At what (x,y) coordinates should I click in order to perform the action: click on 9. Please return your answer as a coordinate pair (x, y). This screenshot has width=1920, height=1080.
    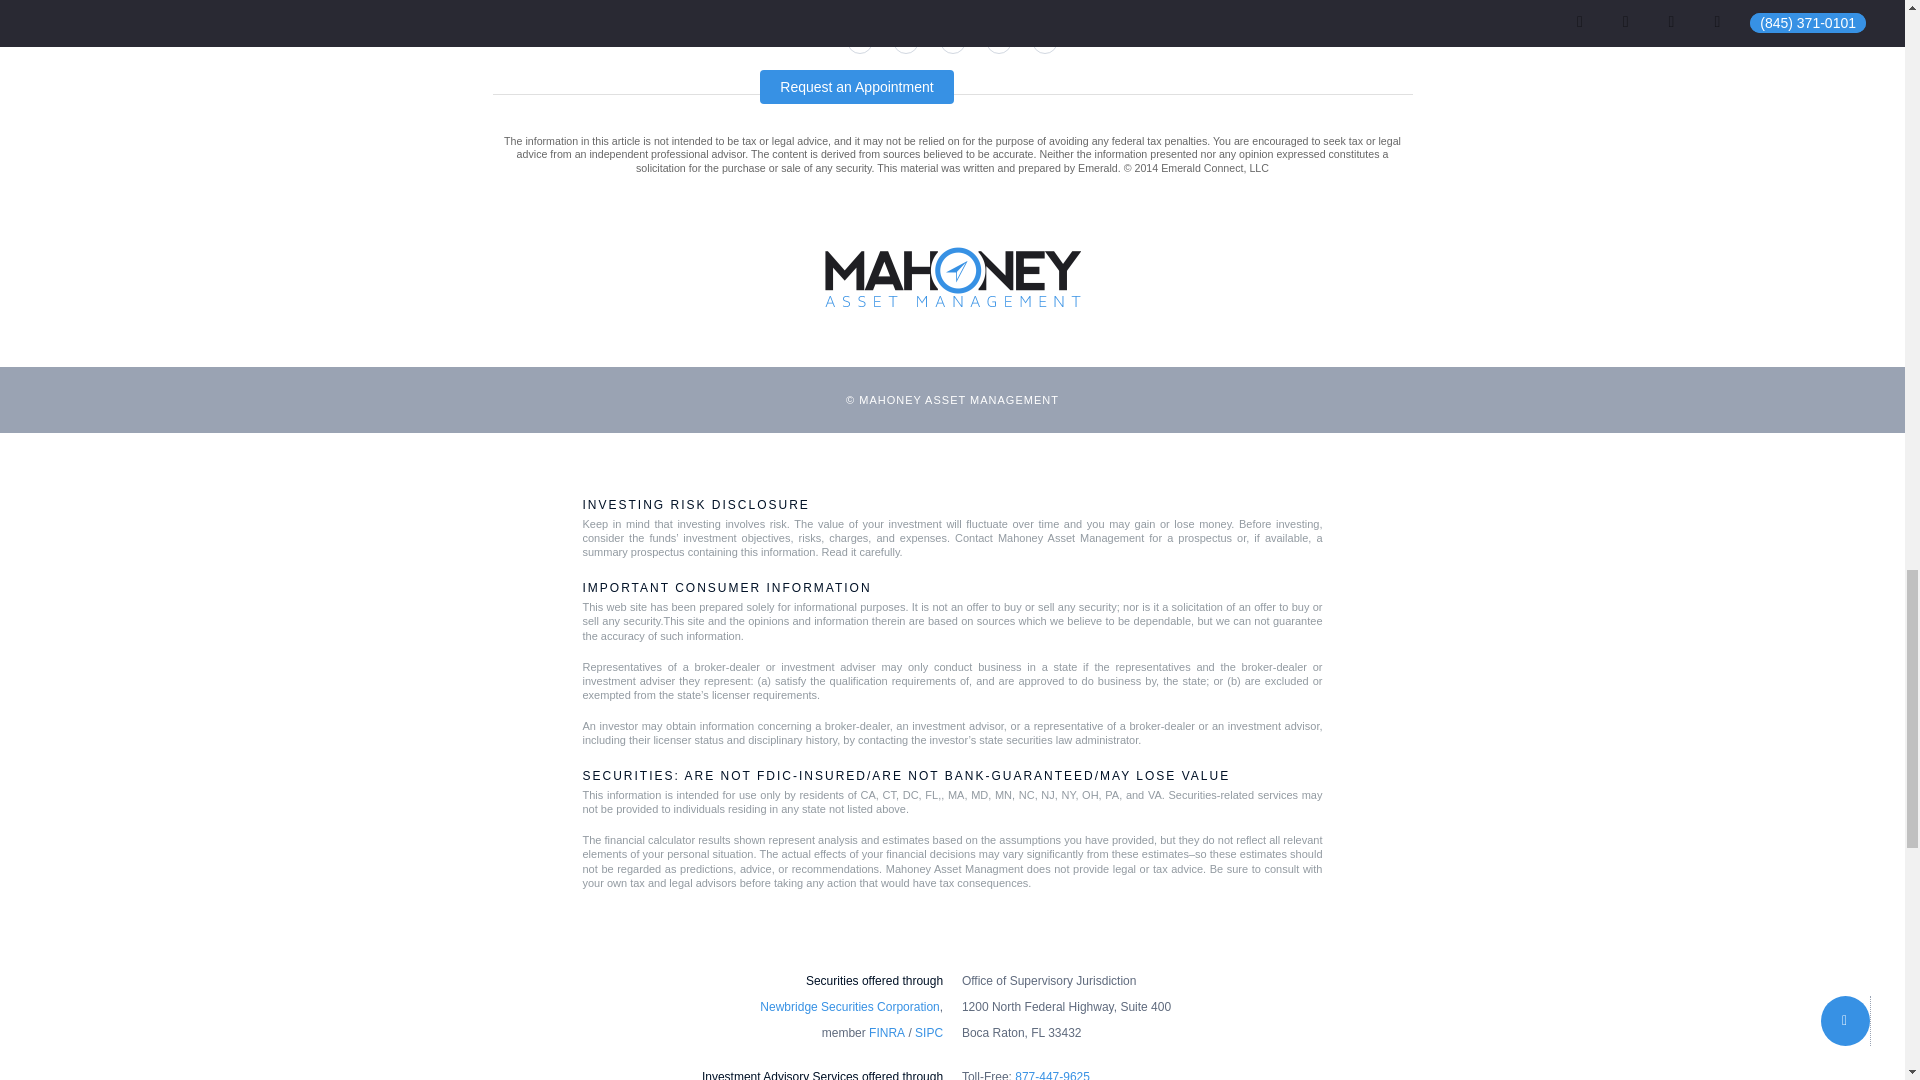
    Looking at the image, I should click on (1009, 40).